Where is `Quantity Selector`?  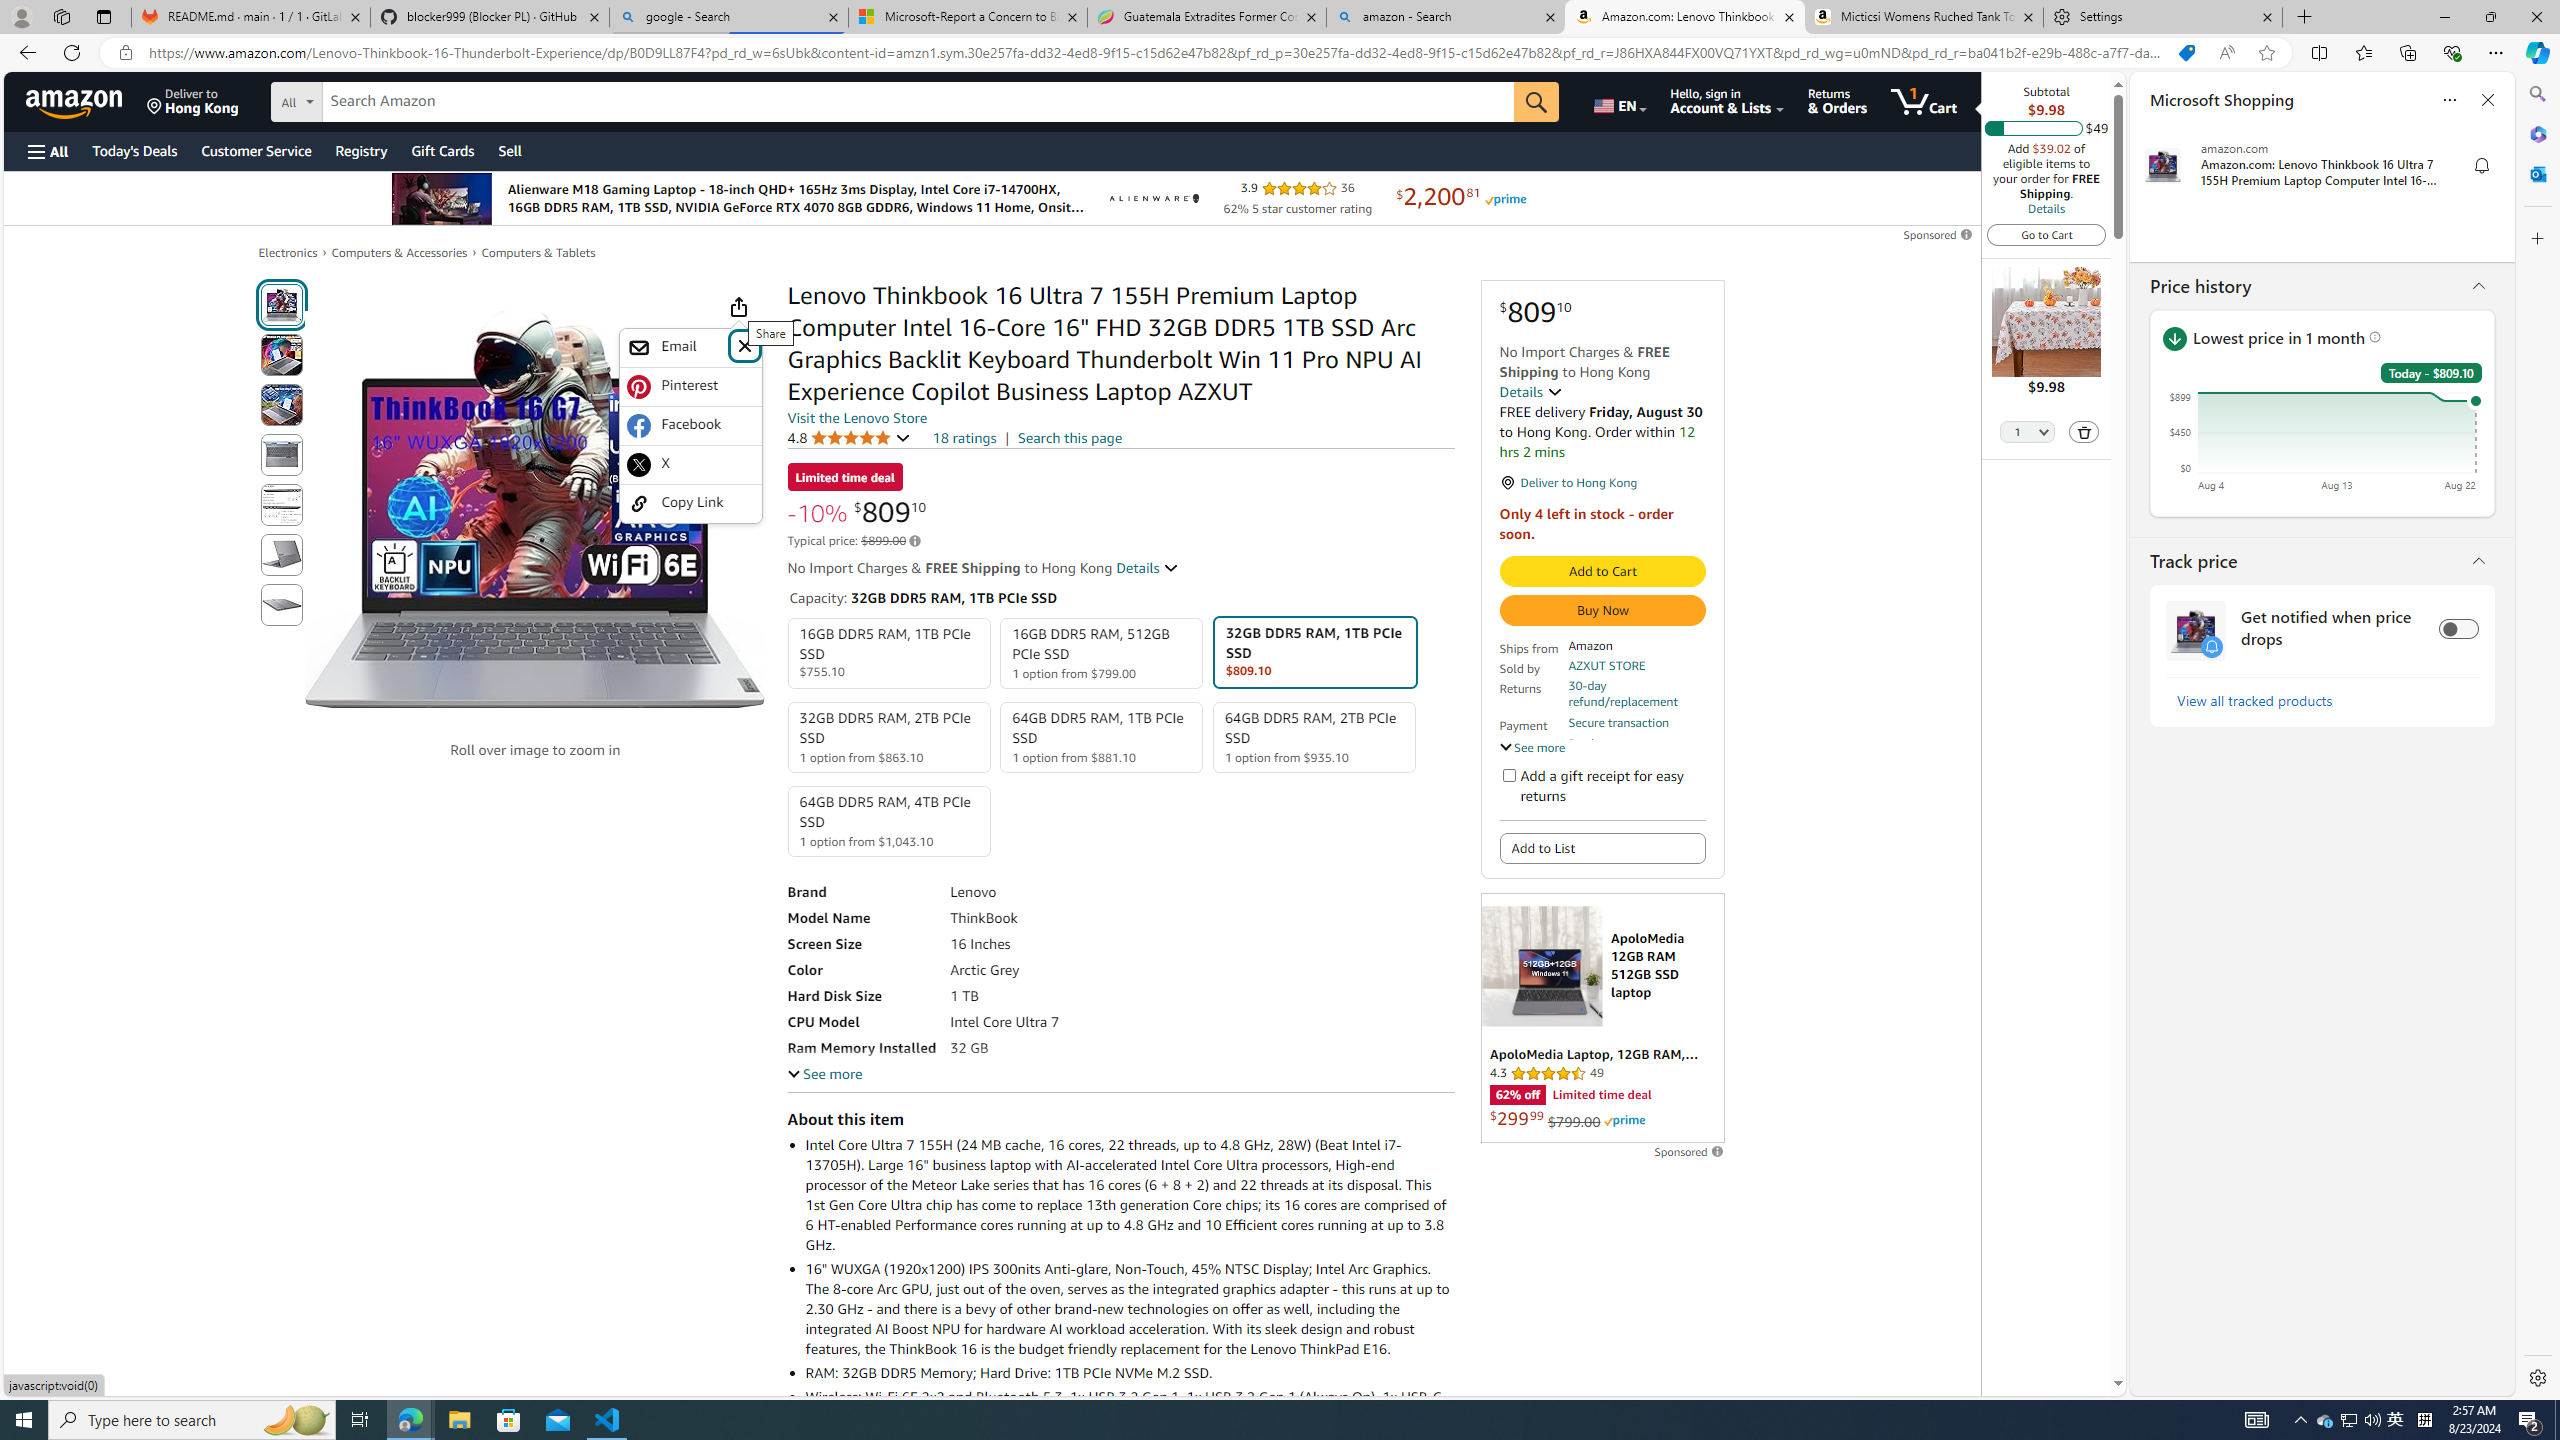
Quantity Selector is located at coordinates (2027, 434).